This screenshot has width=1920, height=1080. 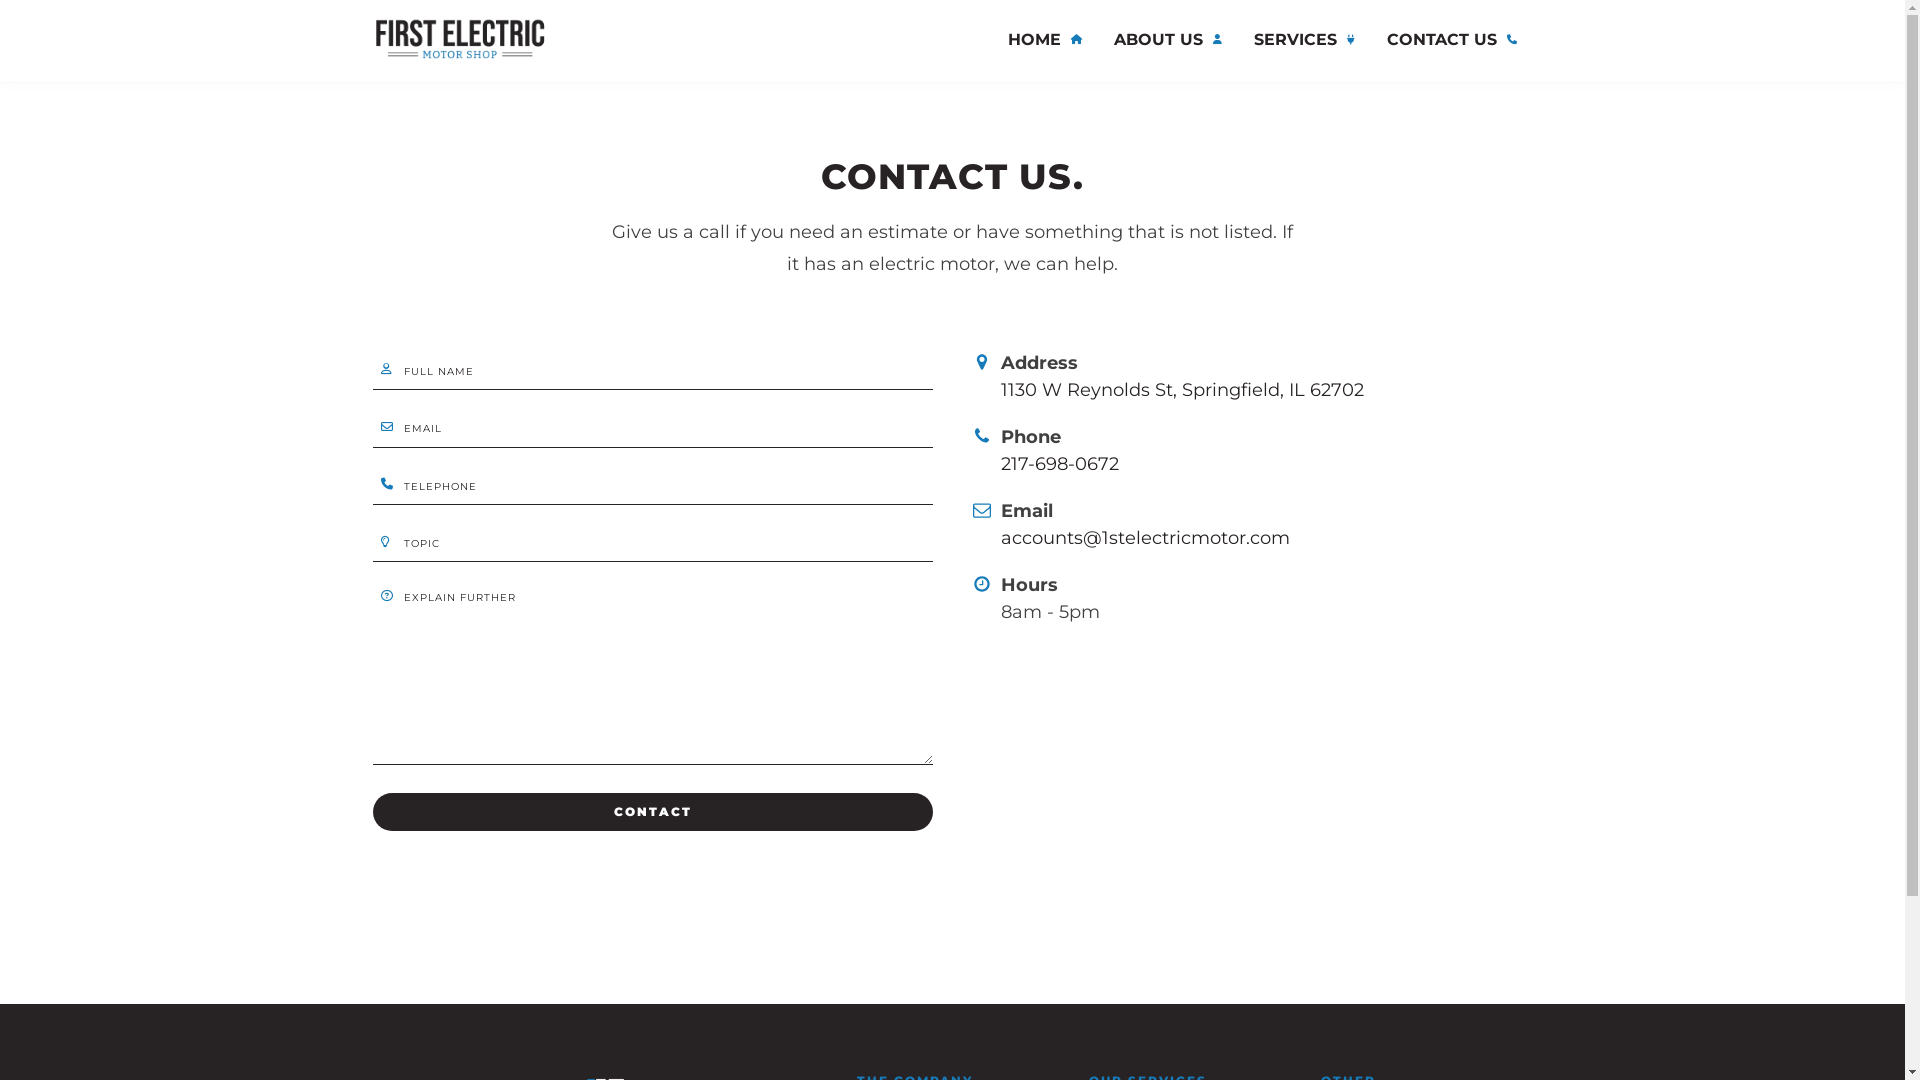 I want to click on ABOUT US, so click(x=1168, y=40).